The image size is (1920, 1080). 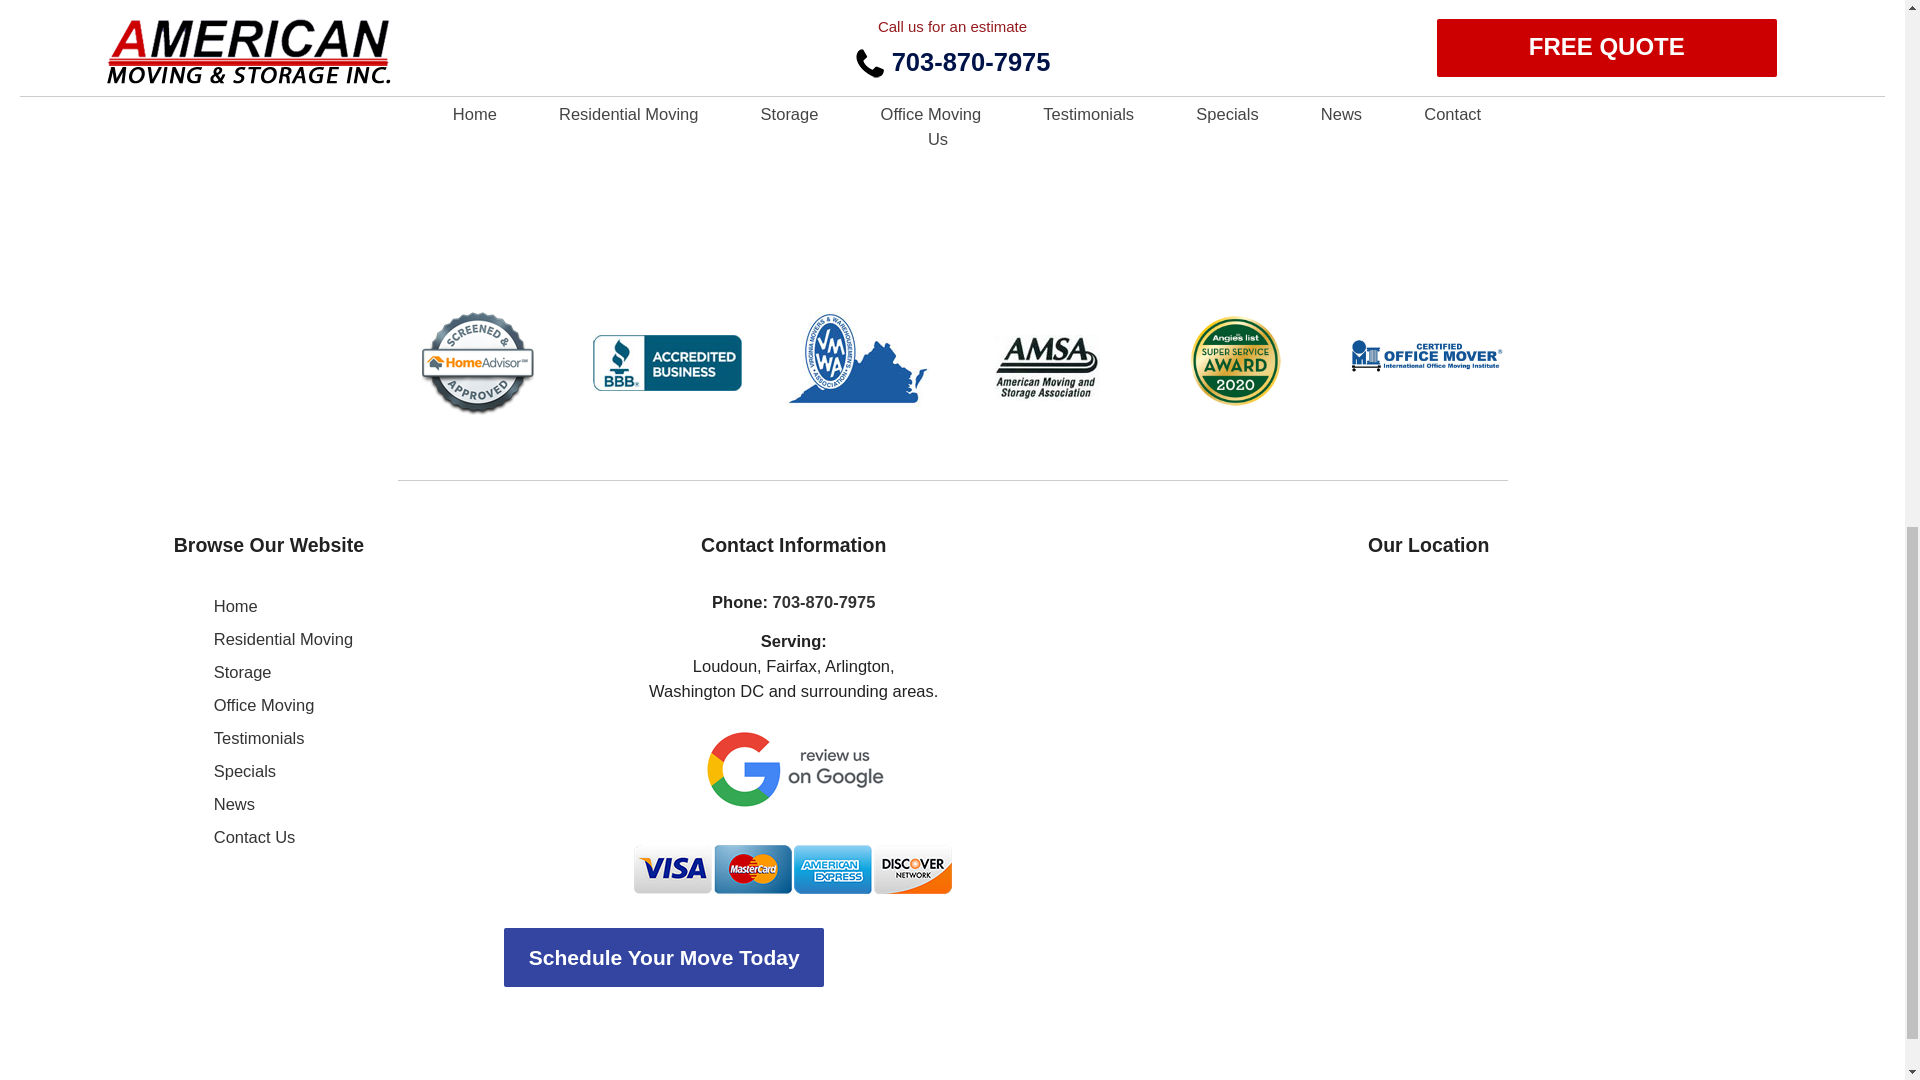 What do you see at coordinates (254, 836) in the screenshot?
I see `Contact Us` at bounding box center [254, 836].